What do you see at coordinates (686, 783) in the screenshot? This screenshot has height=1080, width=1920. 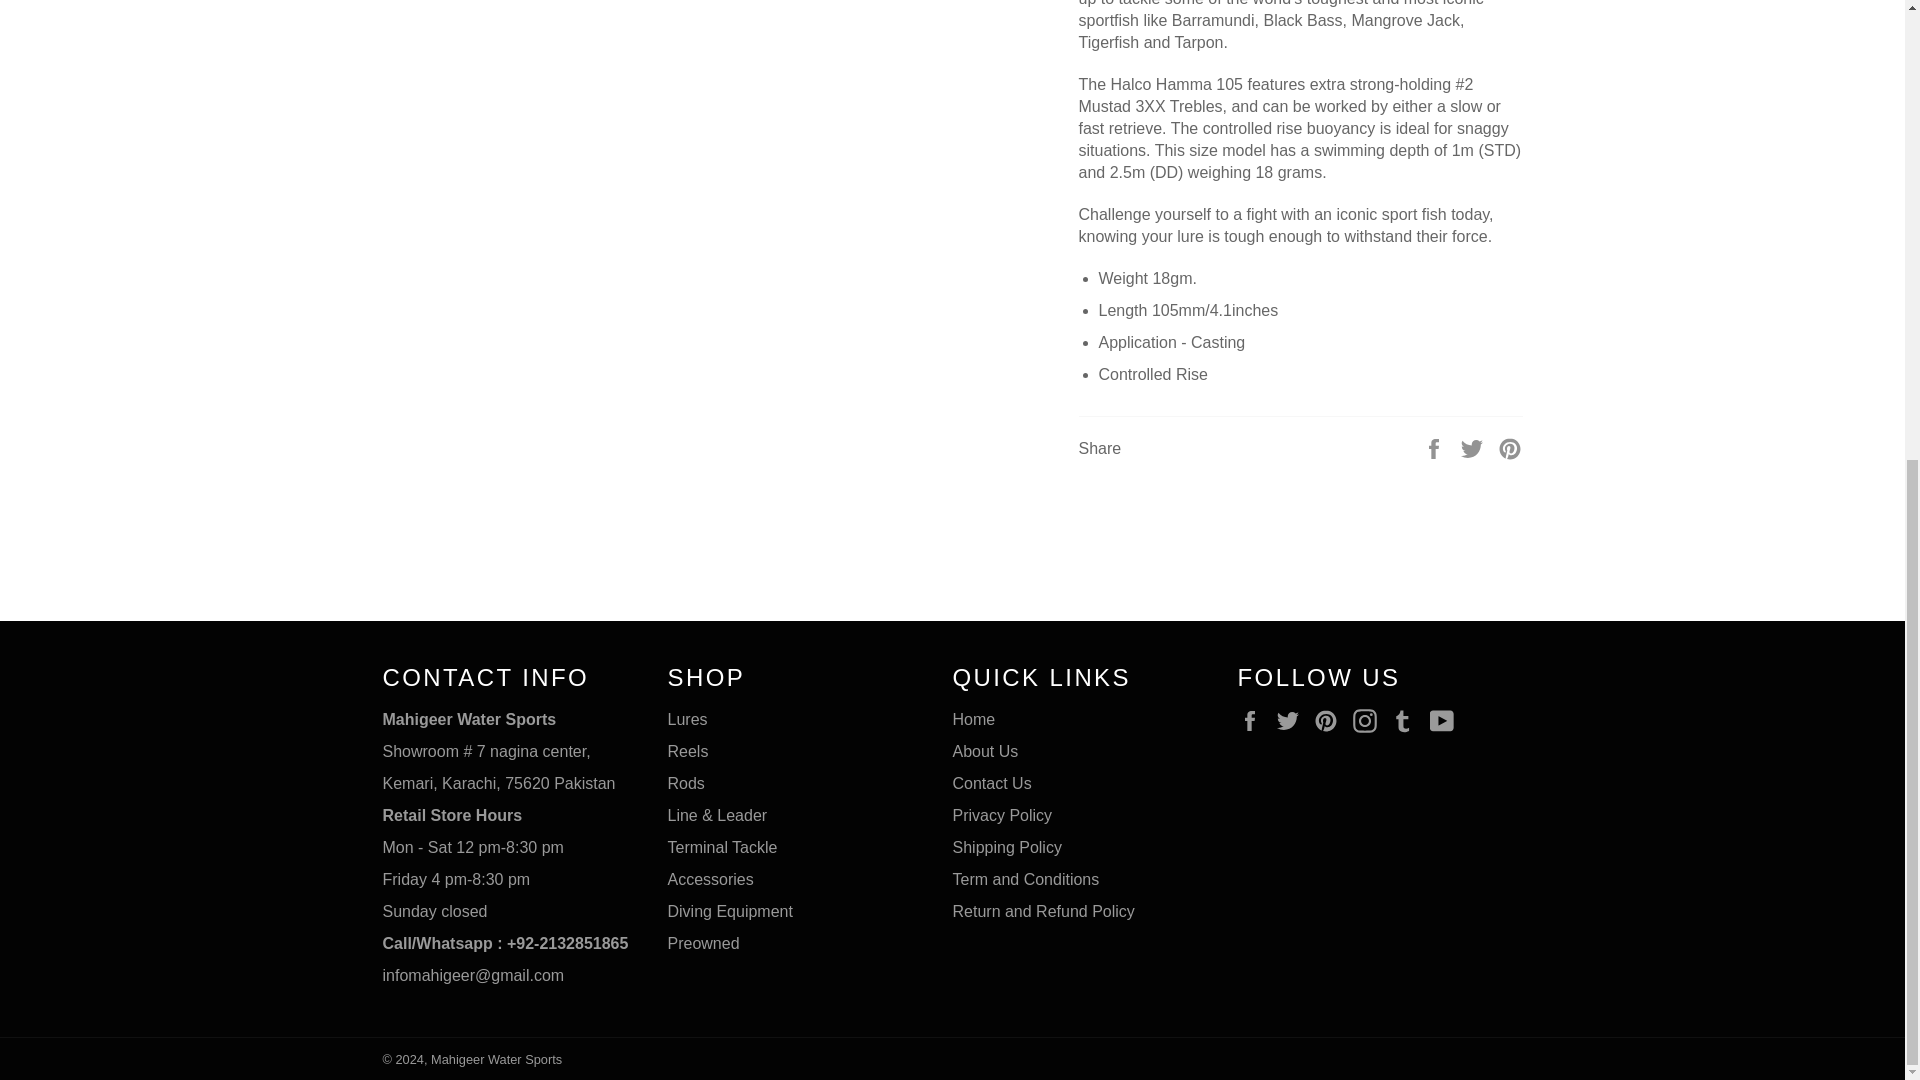 I see `Rods` at bounding box center [686, 783].